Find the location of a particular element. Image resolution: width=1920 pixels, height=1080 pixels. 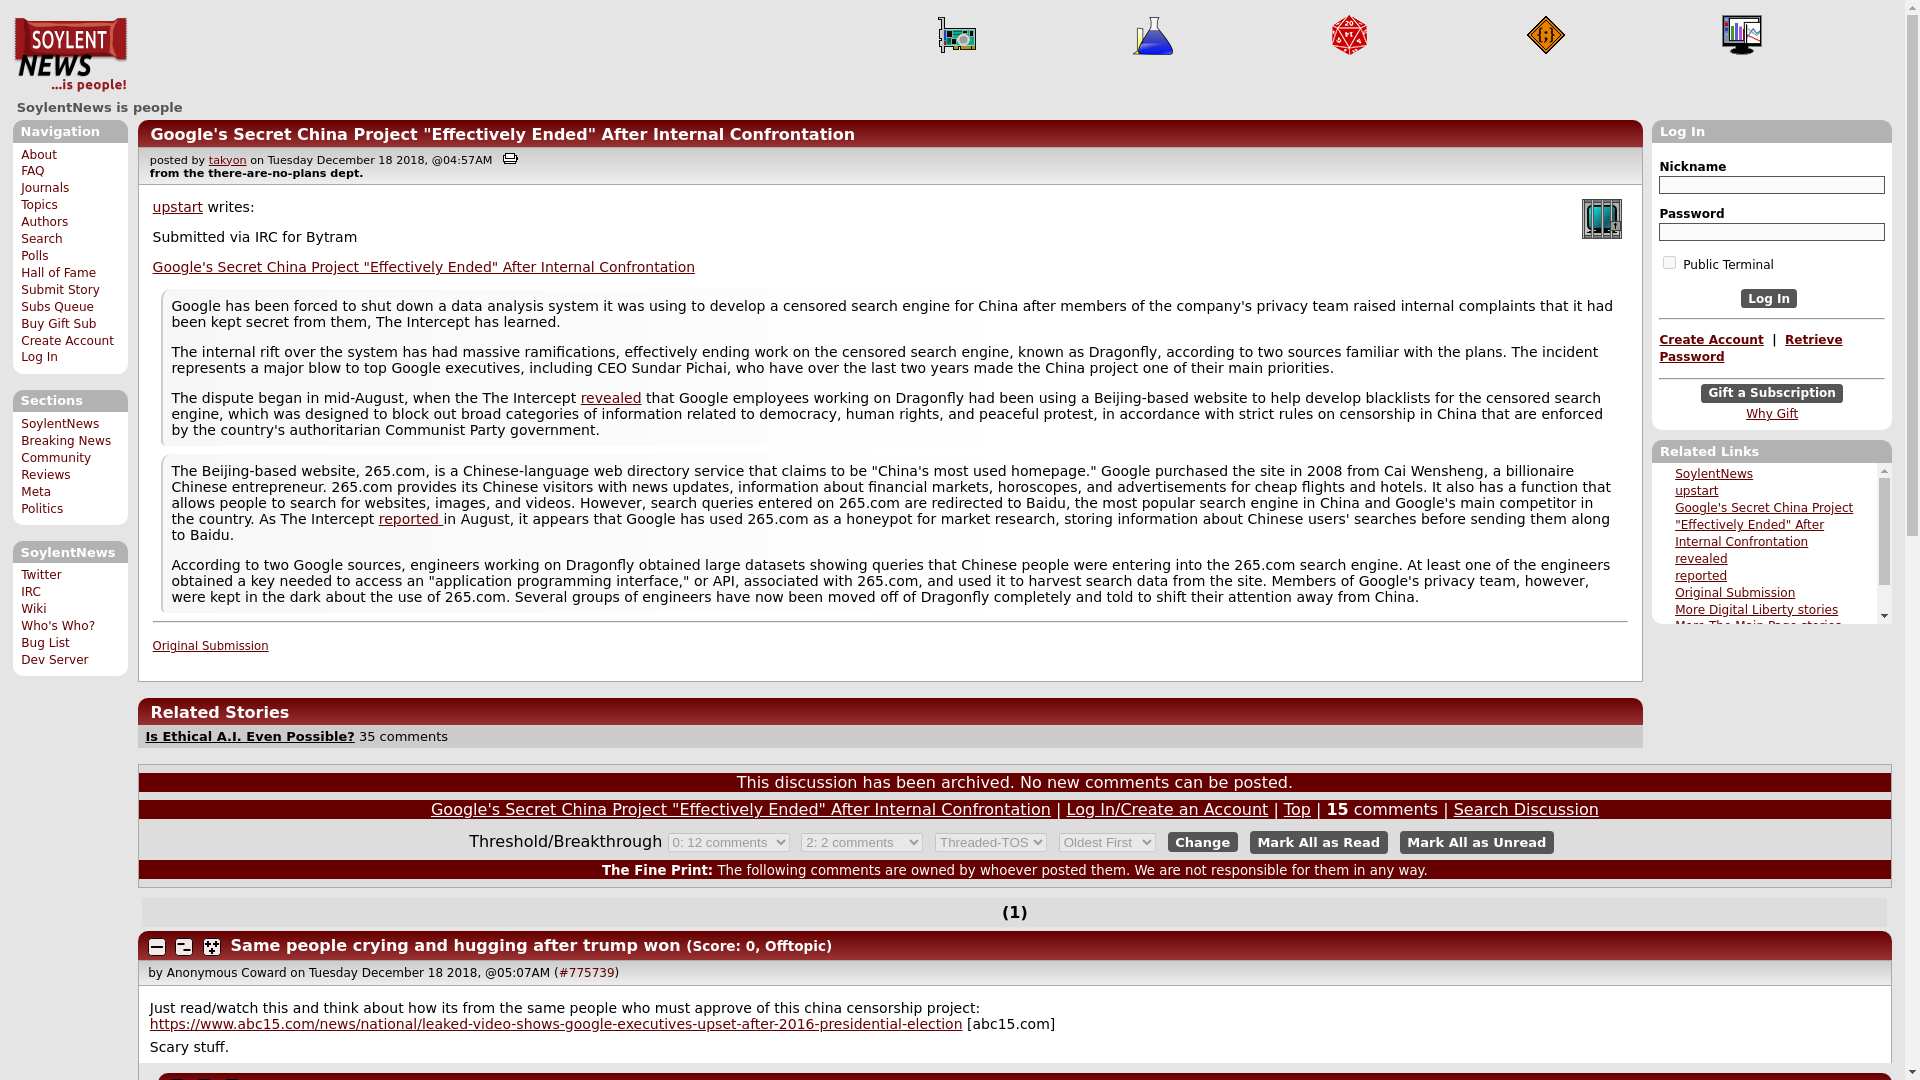

Community Reviews is located at coordinates (56, 466).